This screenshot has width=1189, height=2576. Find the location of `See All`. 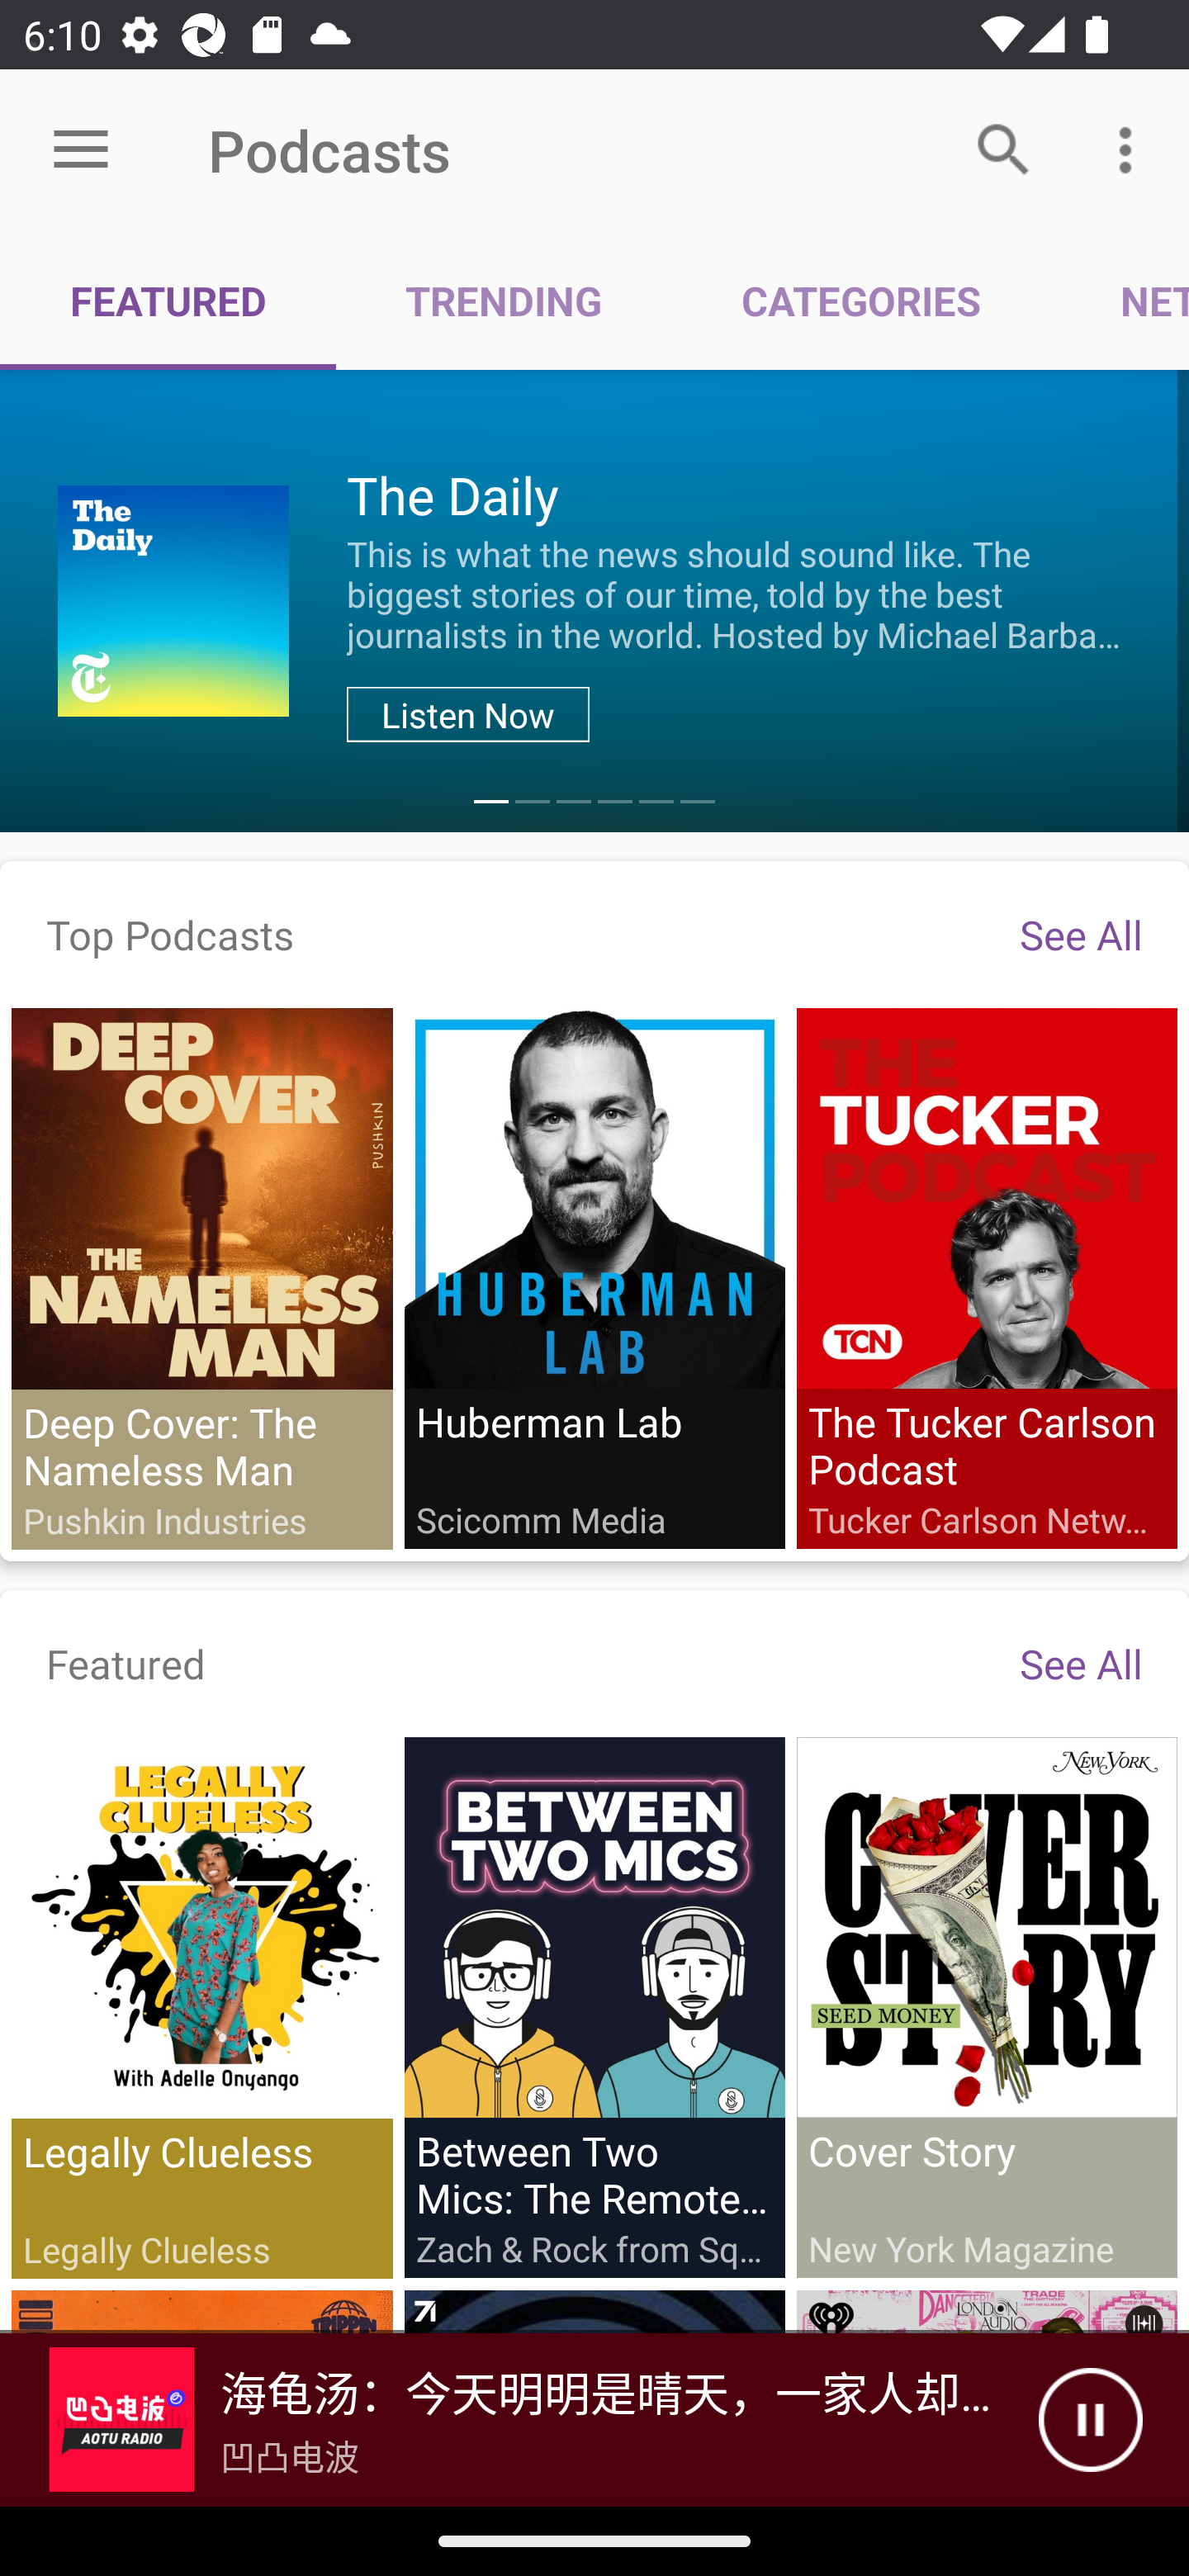

See All is located at coordinates (1081, 1663).